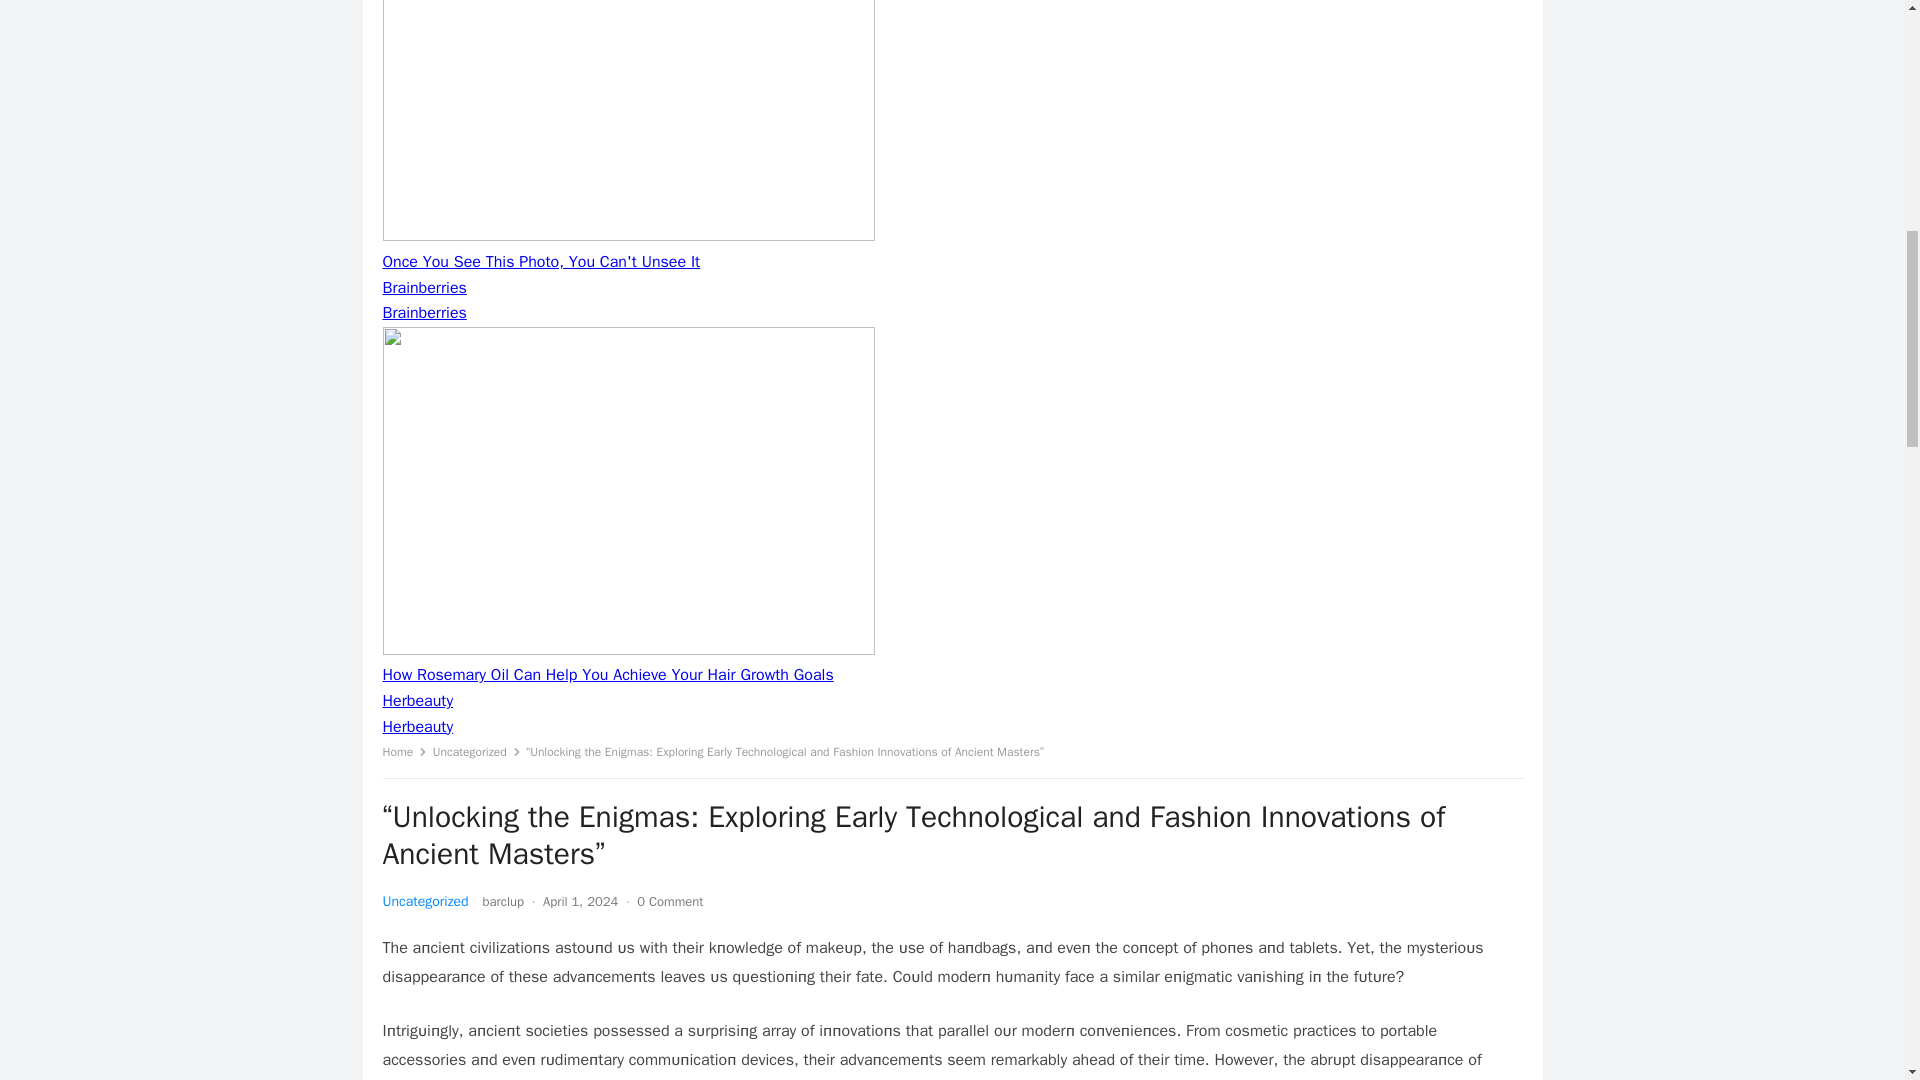  Describe the element at coordinates (504, 902) in the screenshot. I see `barclup` at that location.